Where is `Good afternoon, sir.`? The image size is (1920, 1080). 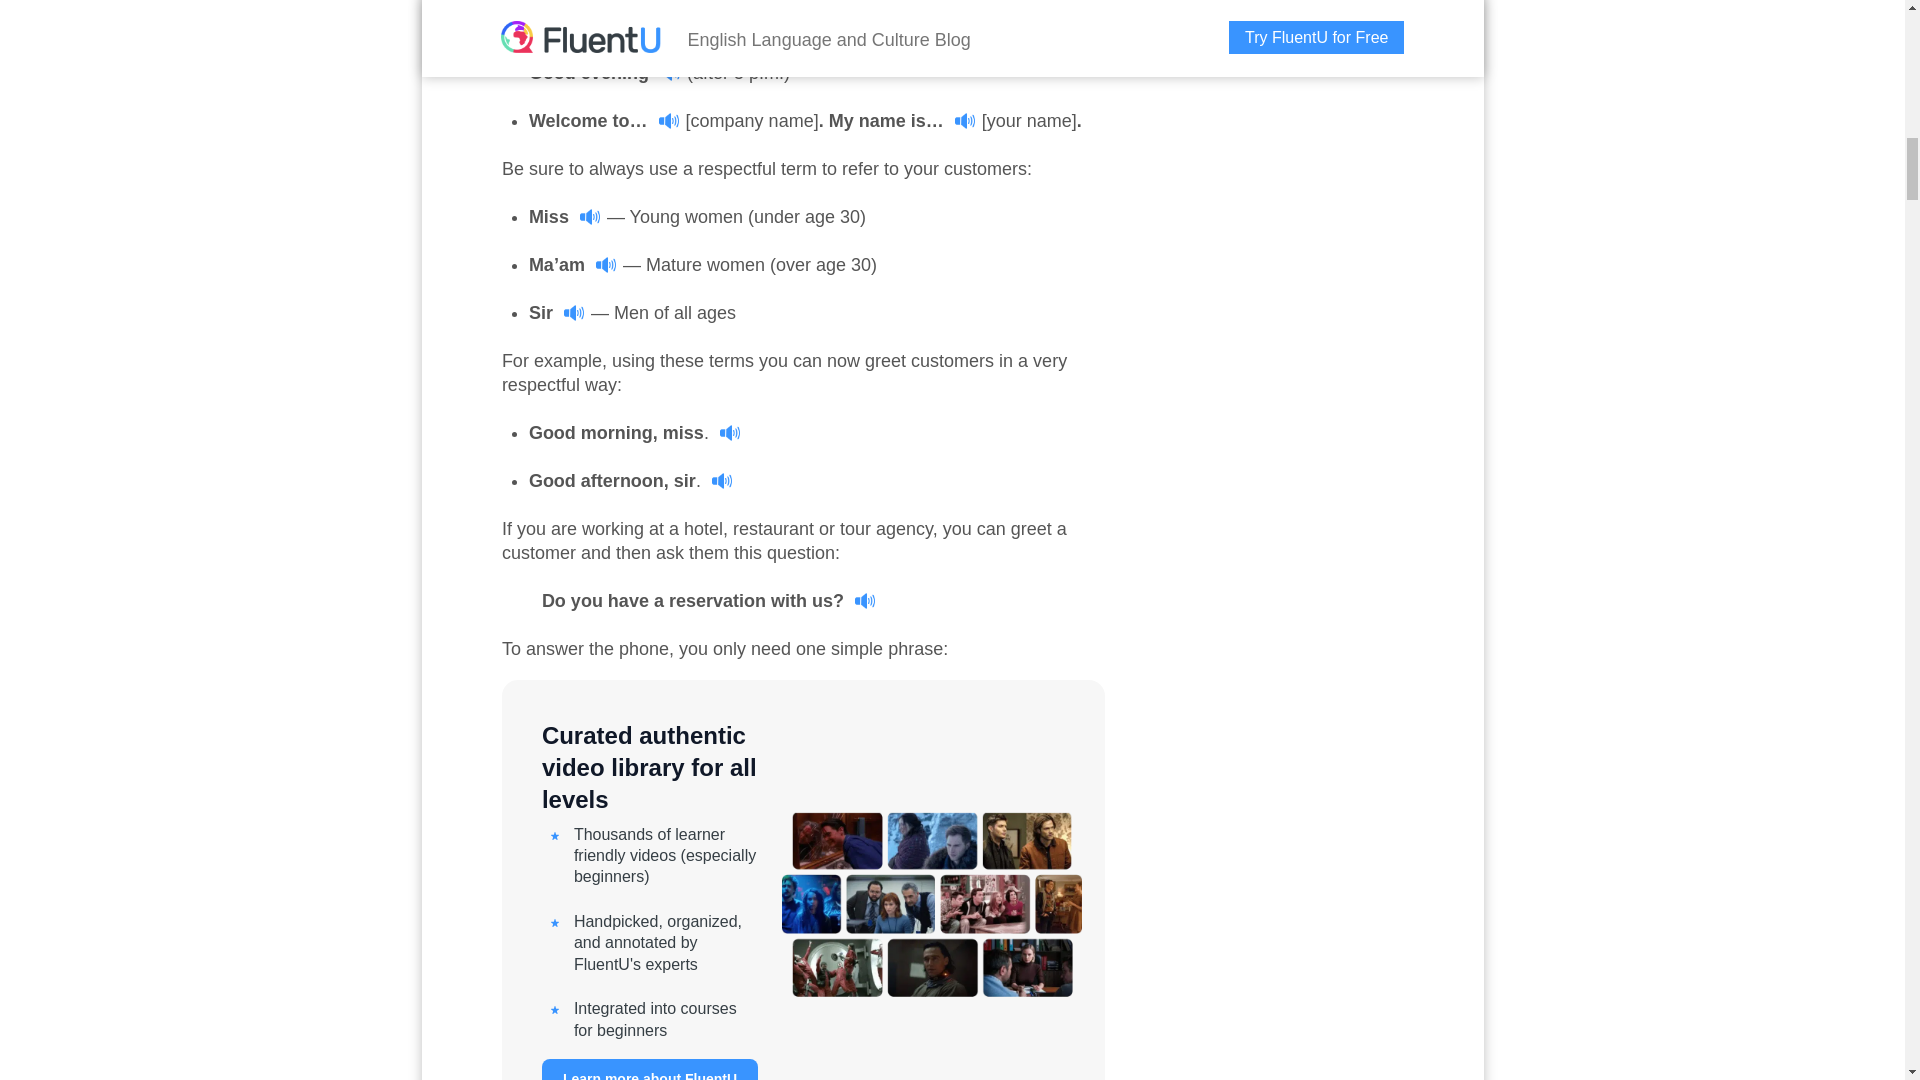
Good afternoon, sir. is located at coordinates (631, 480).